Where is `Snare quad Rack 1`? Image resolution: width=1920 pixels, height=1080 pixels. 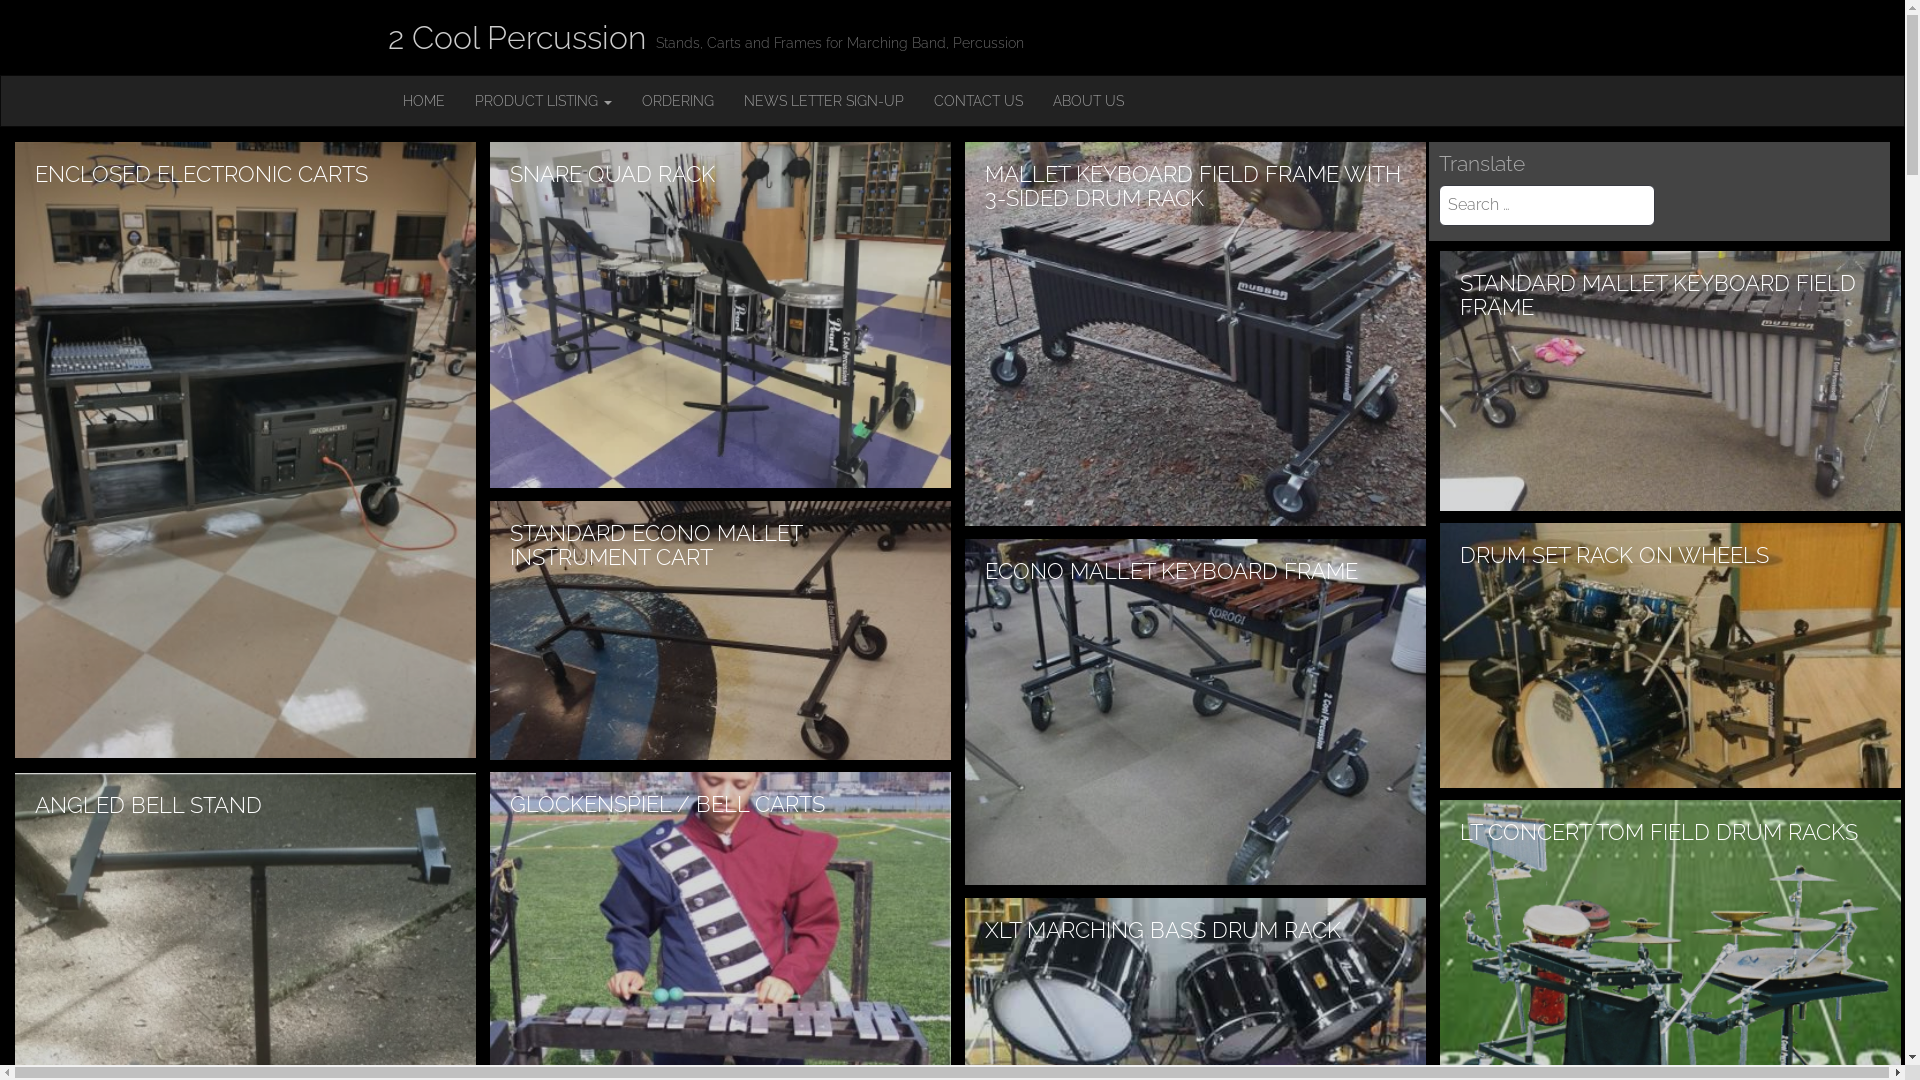 Snare quad Rack 1 is located at coordinates (720, 315).